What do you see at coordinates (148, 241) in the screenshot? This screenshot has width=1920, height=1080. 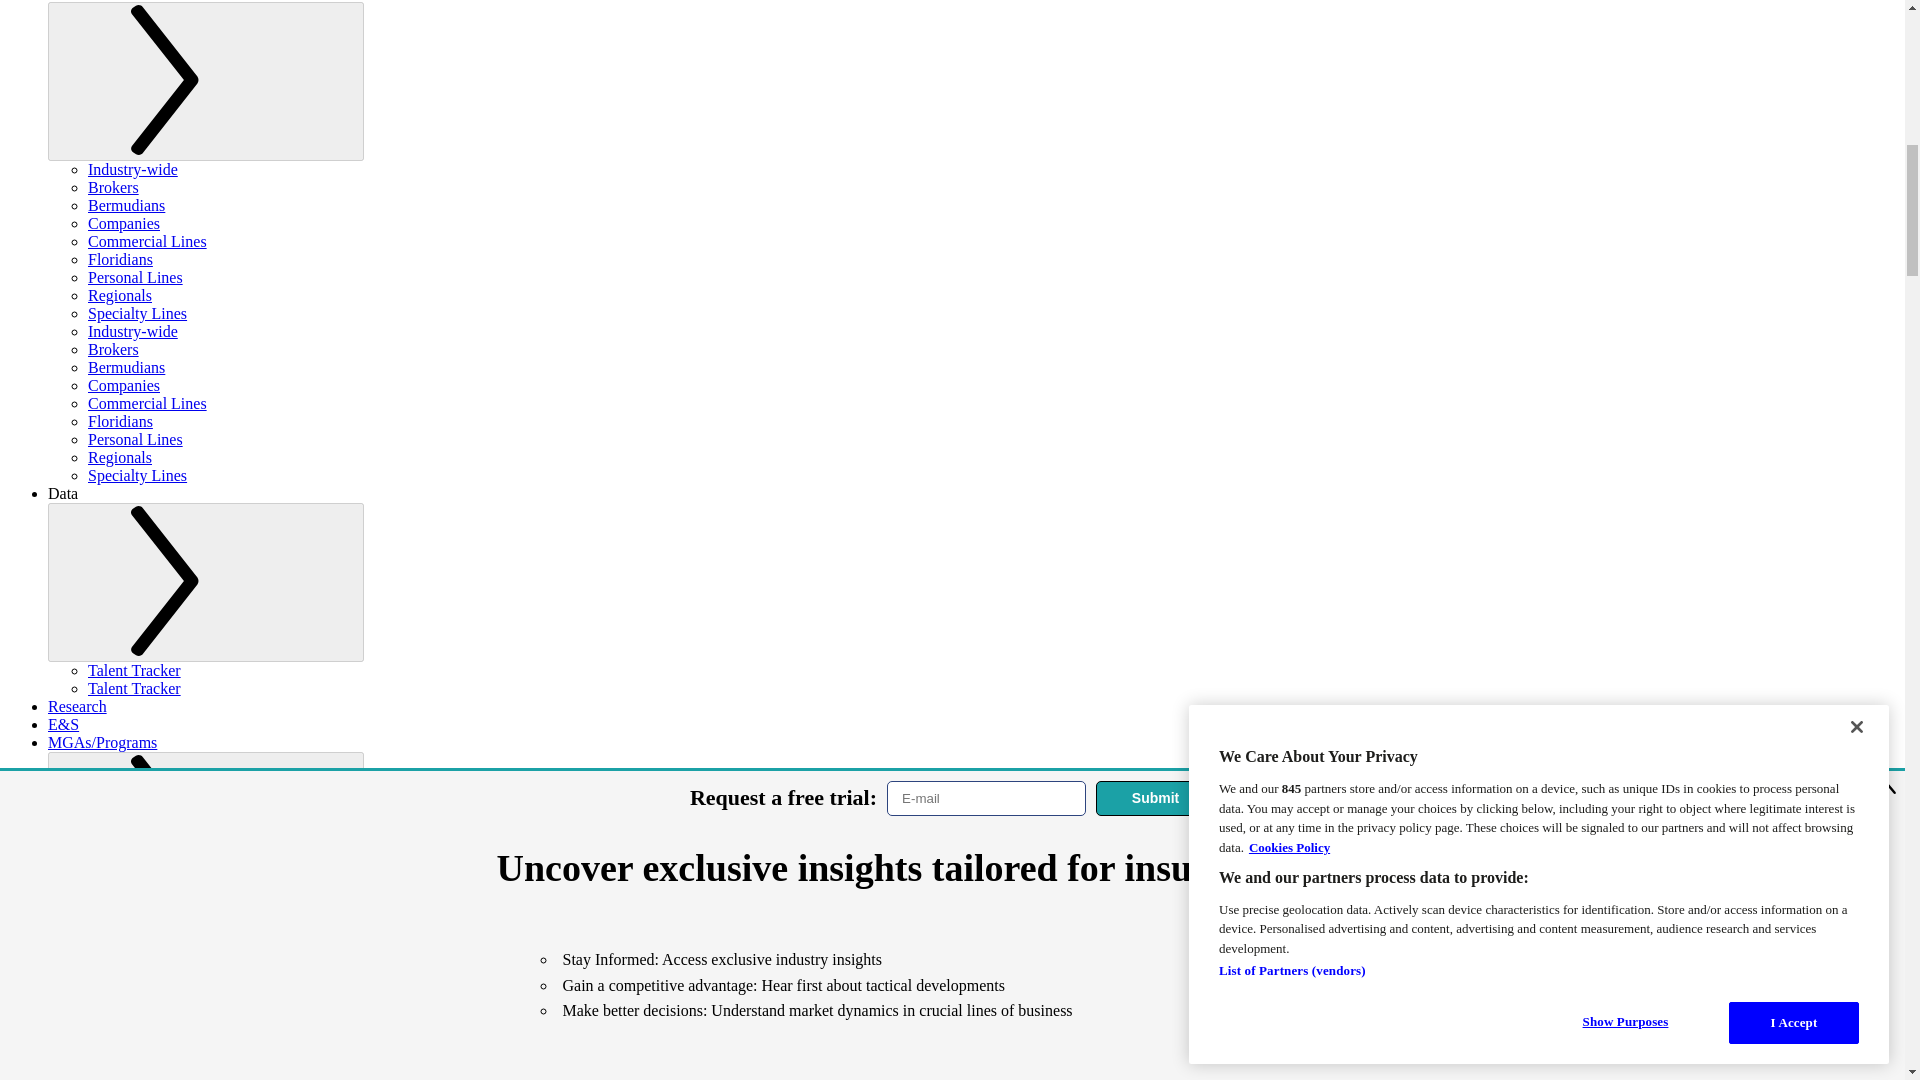 I see `Commercial Lines` at bounding box center [148, 241].